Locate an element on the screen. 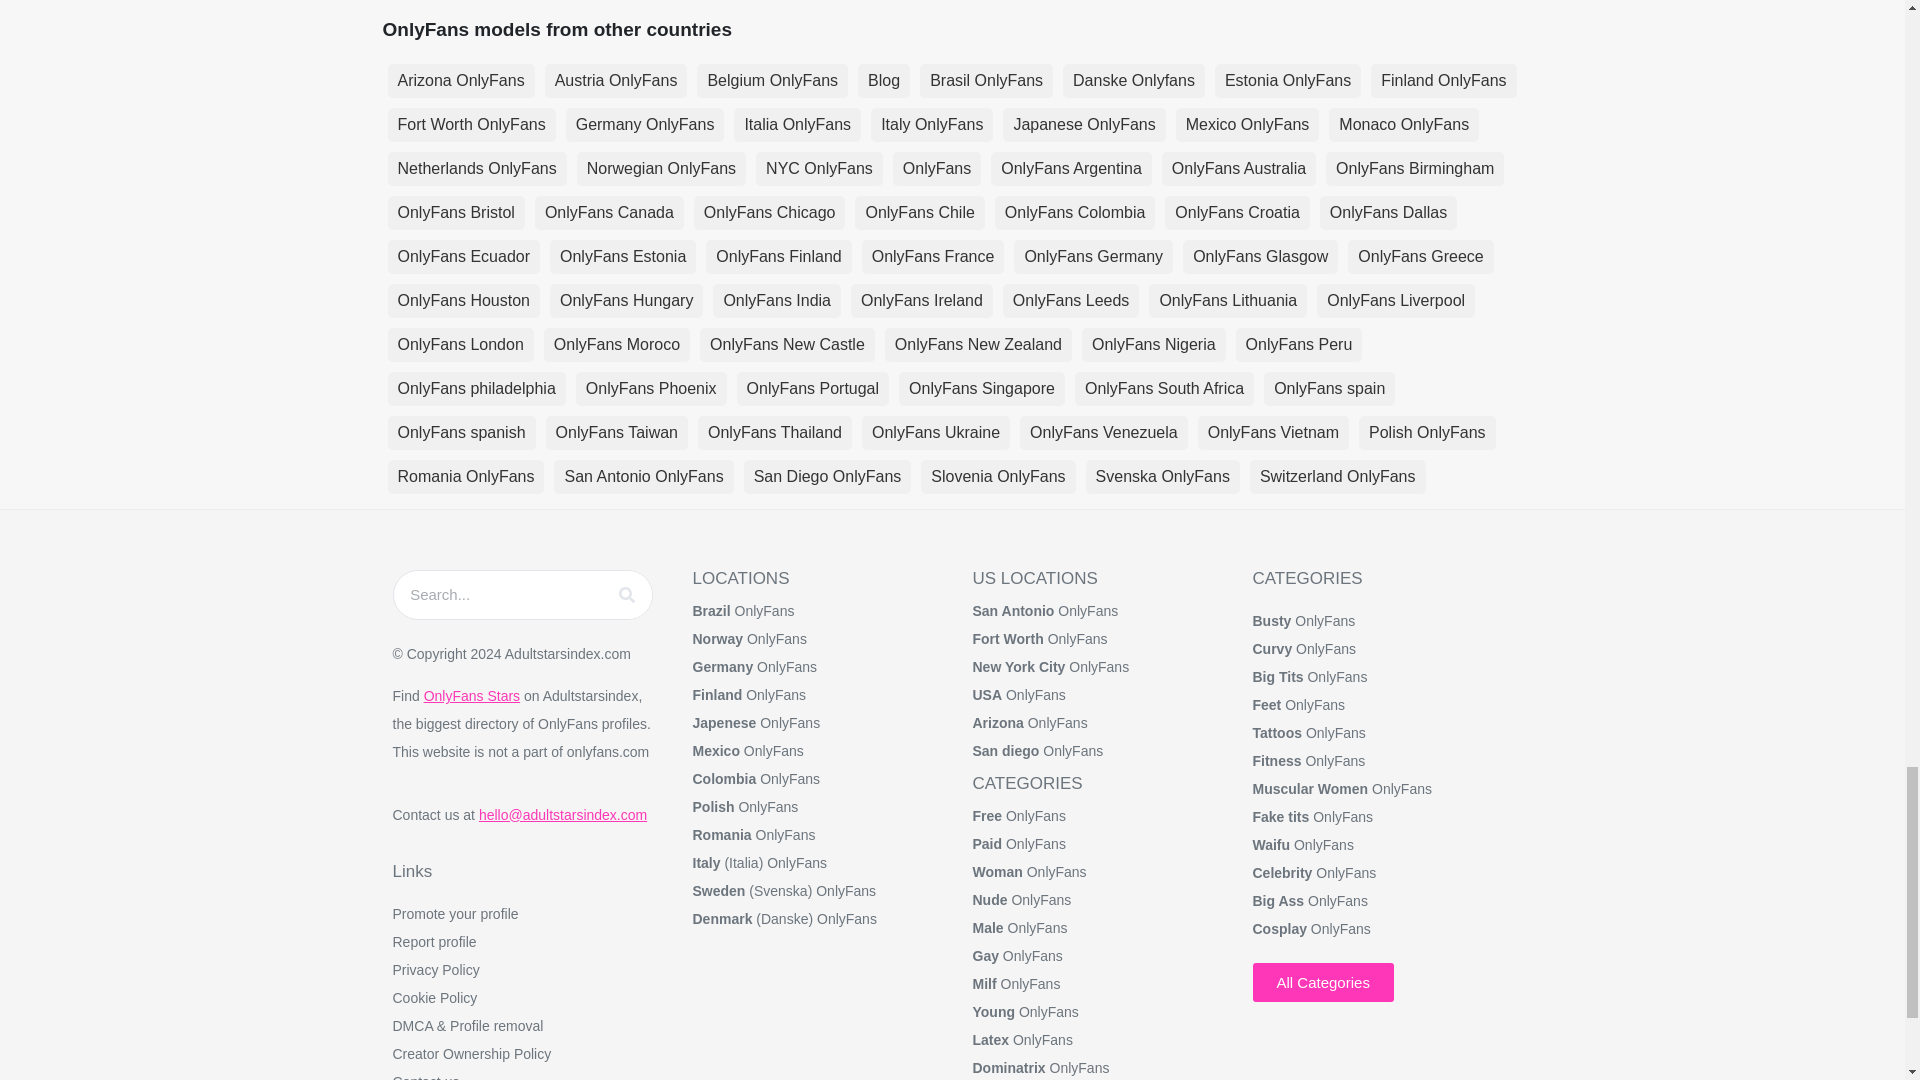  Netherlands OnlyFans Category is located at coordinates (476, 168).